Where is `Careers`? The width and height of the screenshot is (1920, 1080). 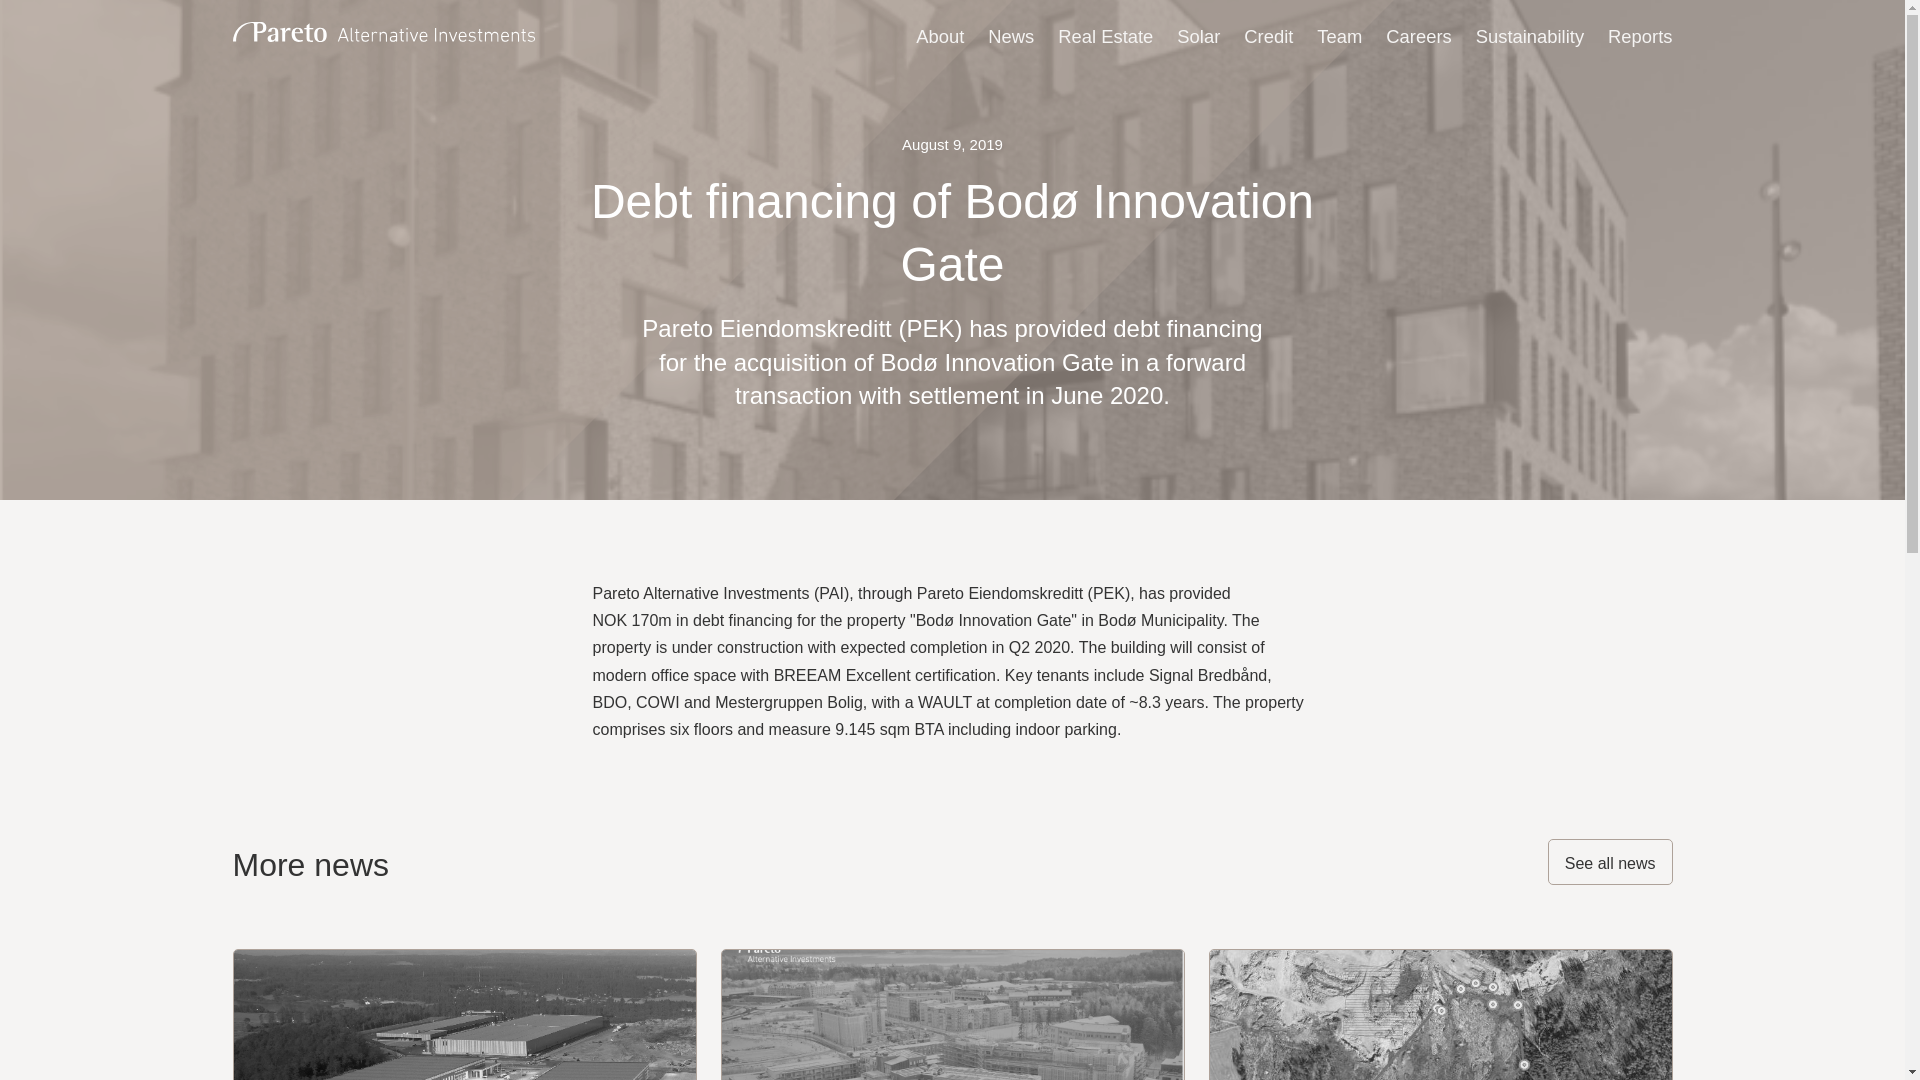 Careers is located at coordinates (1418, 34).